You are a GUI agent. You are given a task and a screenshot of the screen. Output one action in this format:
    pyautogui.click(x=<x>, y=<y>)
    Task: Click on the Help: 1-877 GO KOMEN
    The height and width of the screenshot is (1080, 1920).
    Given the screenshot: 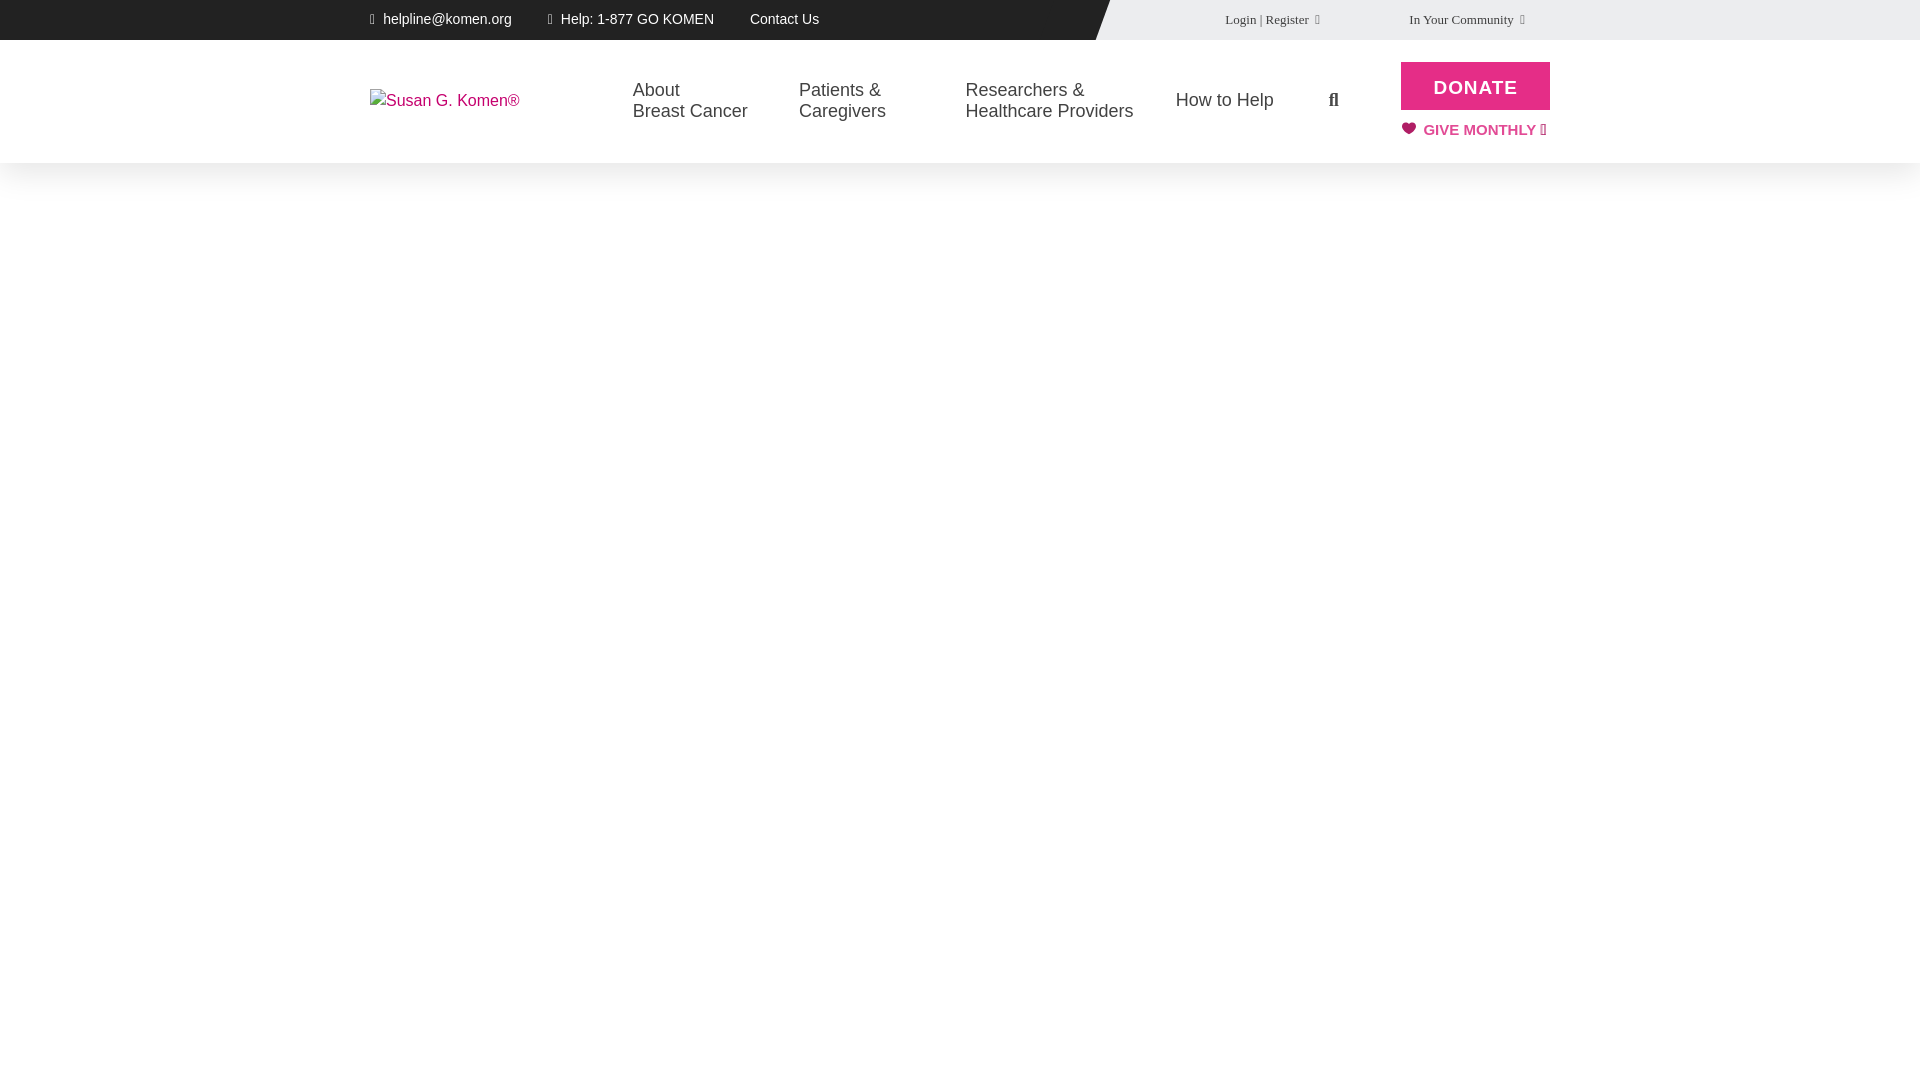 What is the action you would take?
    pyautogui.click(x=637, y=18)
    